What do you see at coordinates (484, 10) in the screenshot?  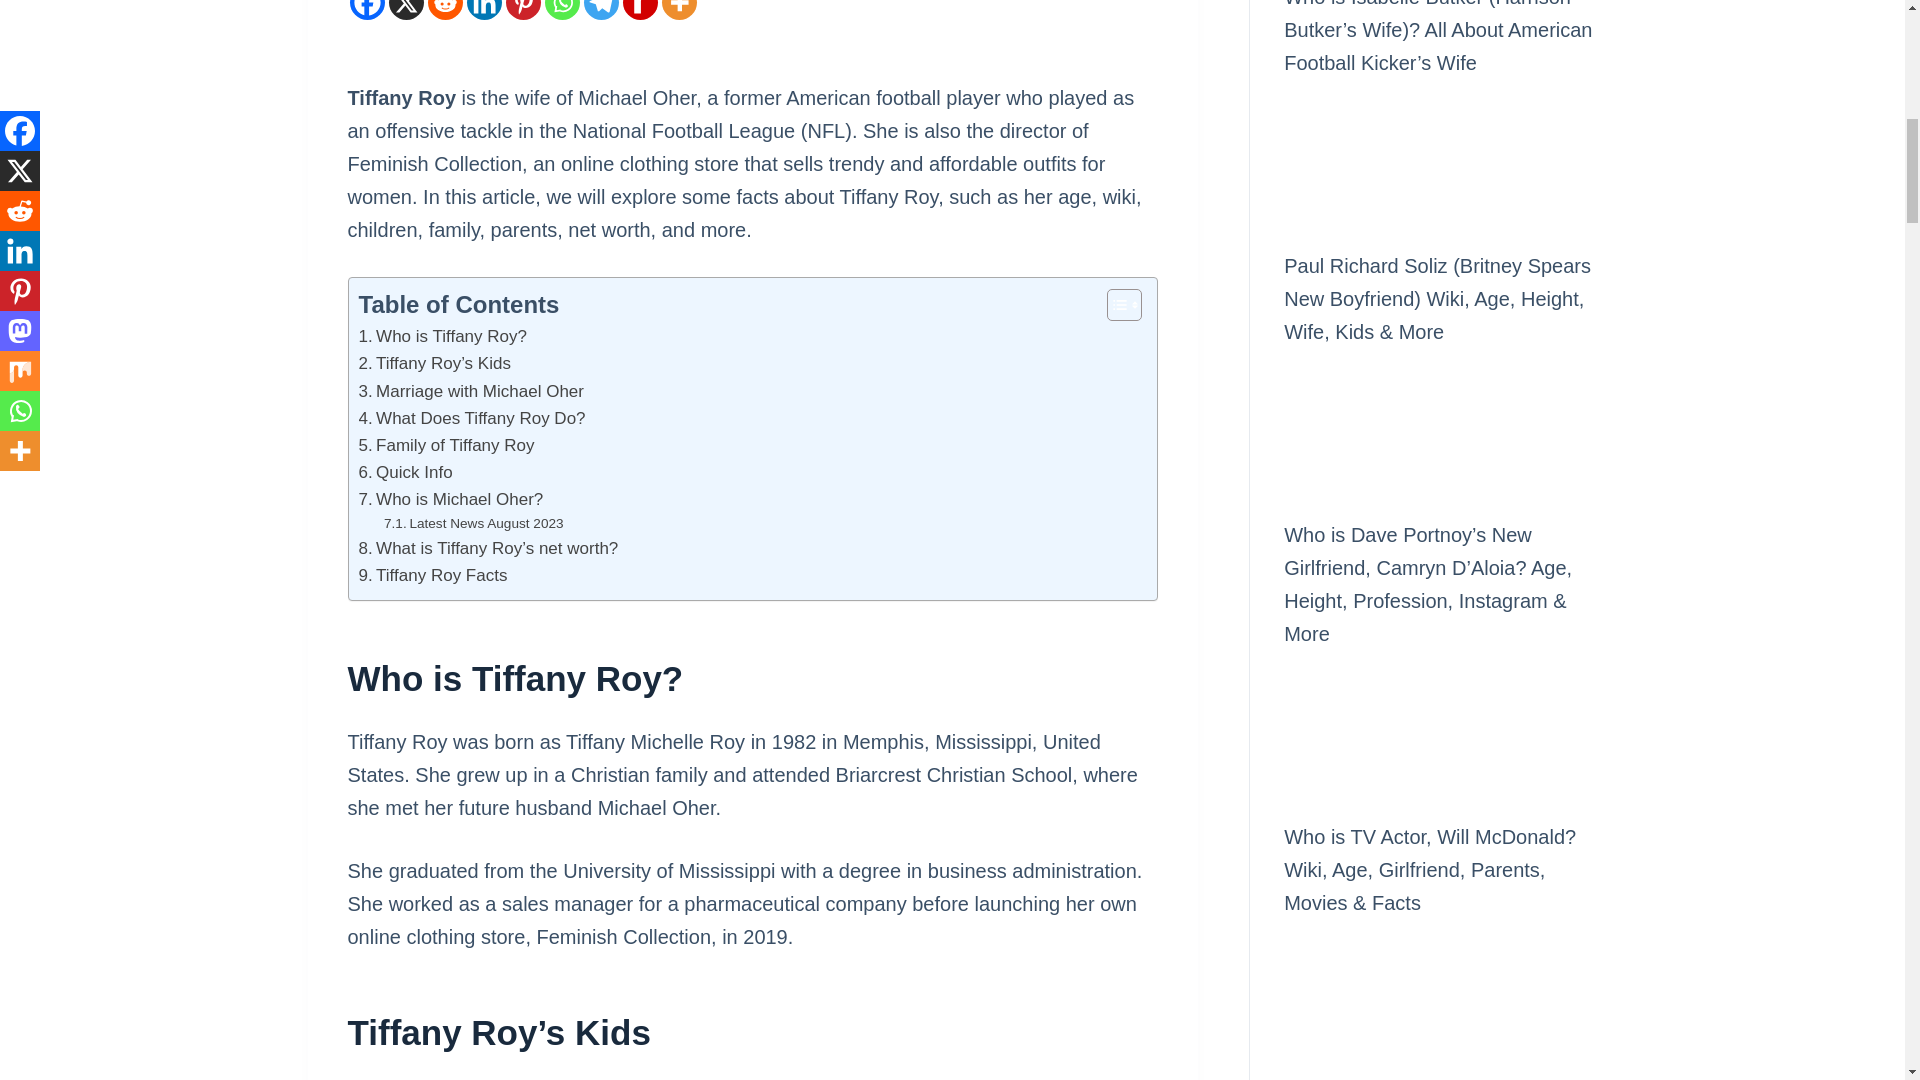 I see `Linkedin` at bounding box center [484, 10].